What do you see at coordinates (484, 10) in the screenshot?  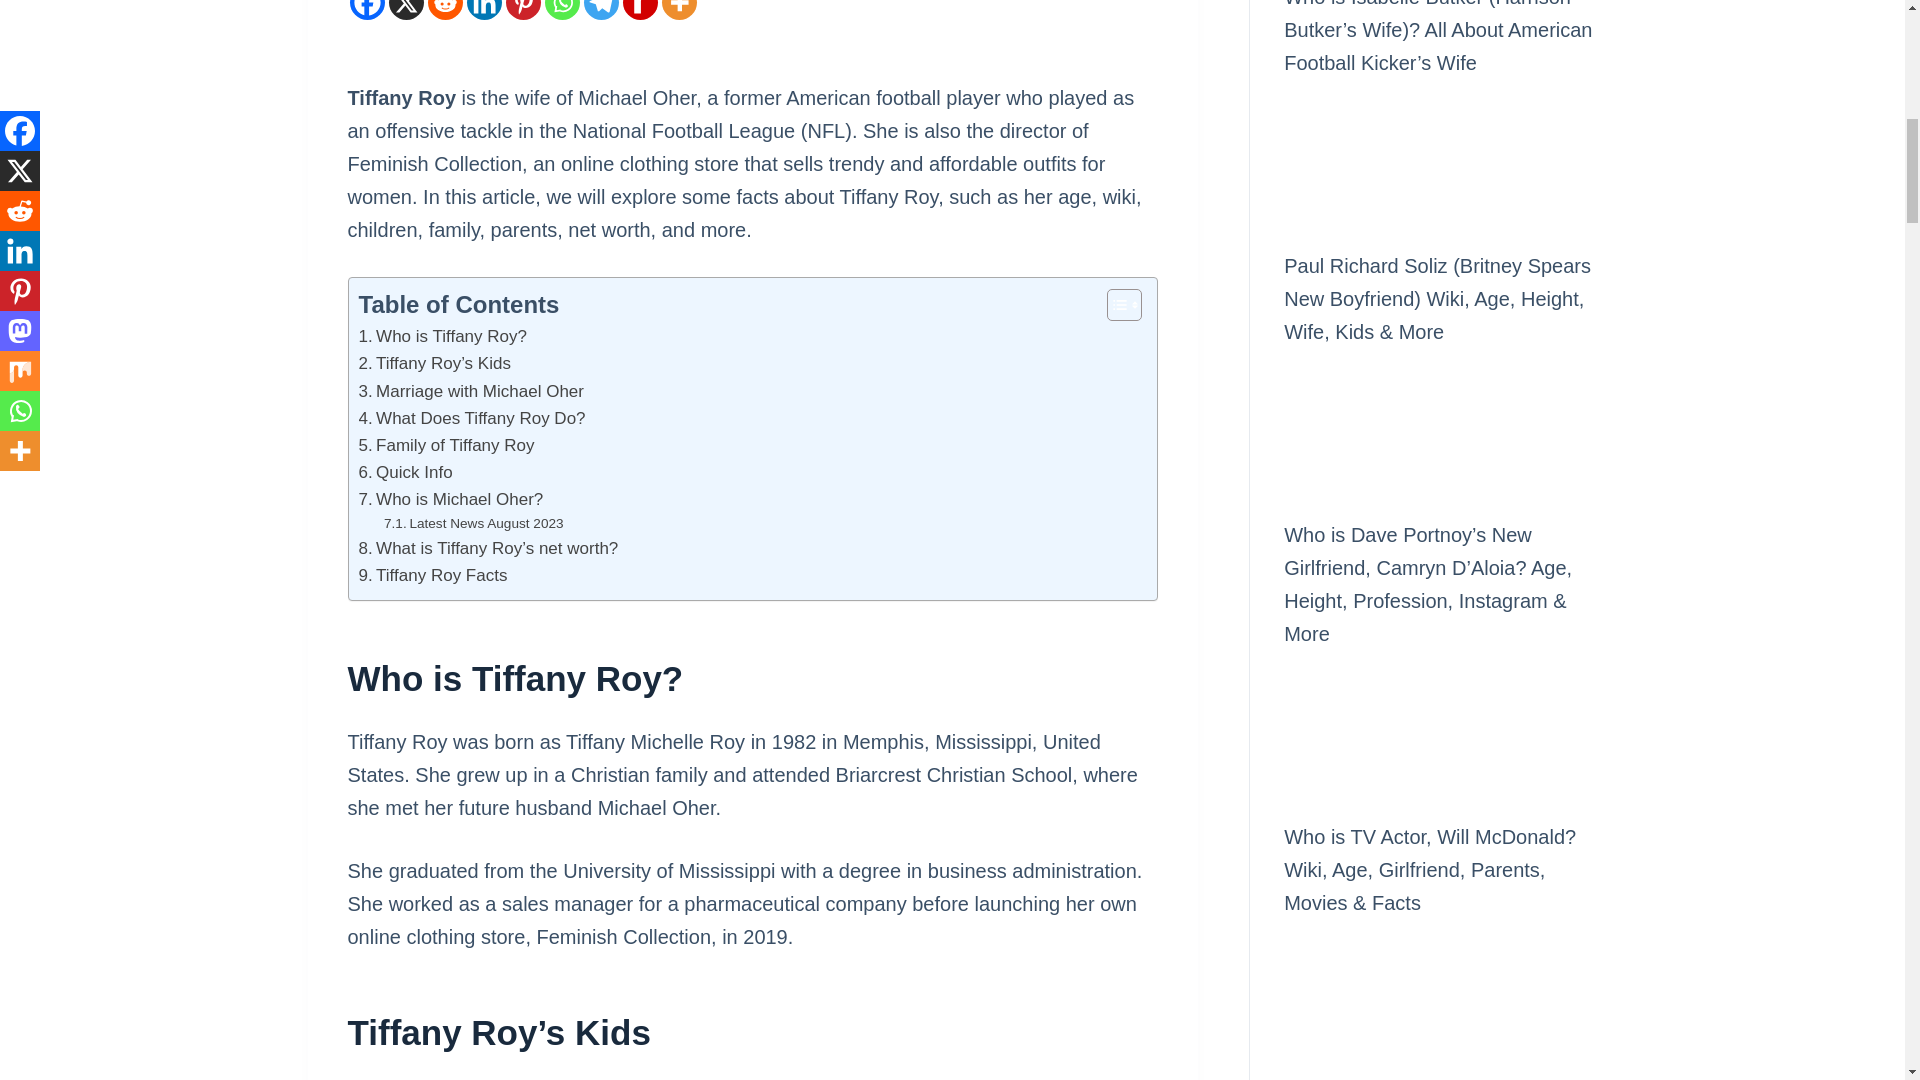 I see `Linkedin` at bounding box center [484, 10].